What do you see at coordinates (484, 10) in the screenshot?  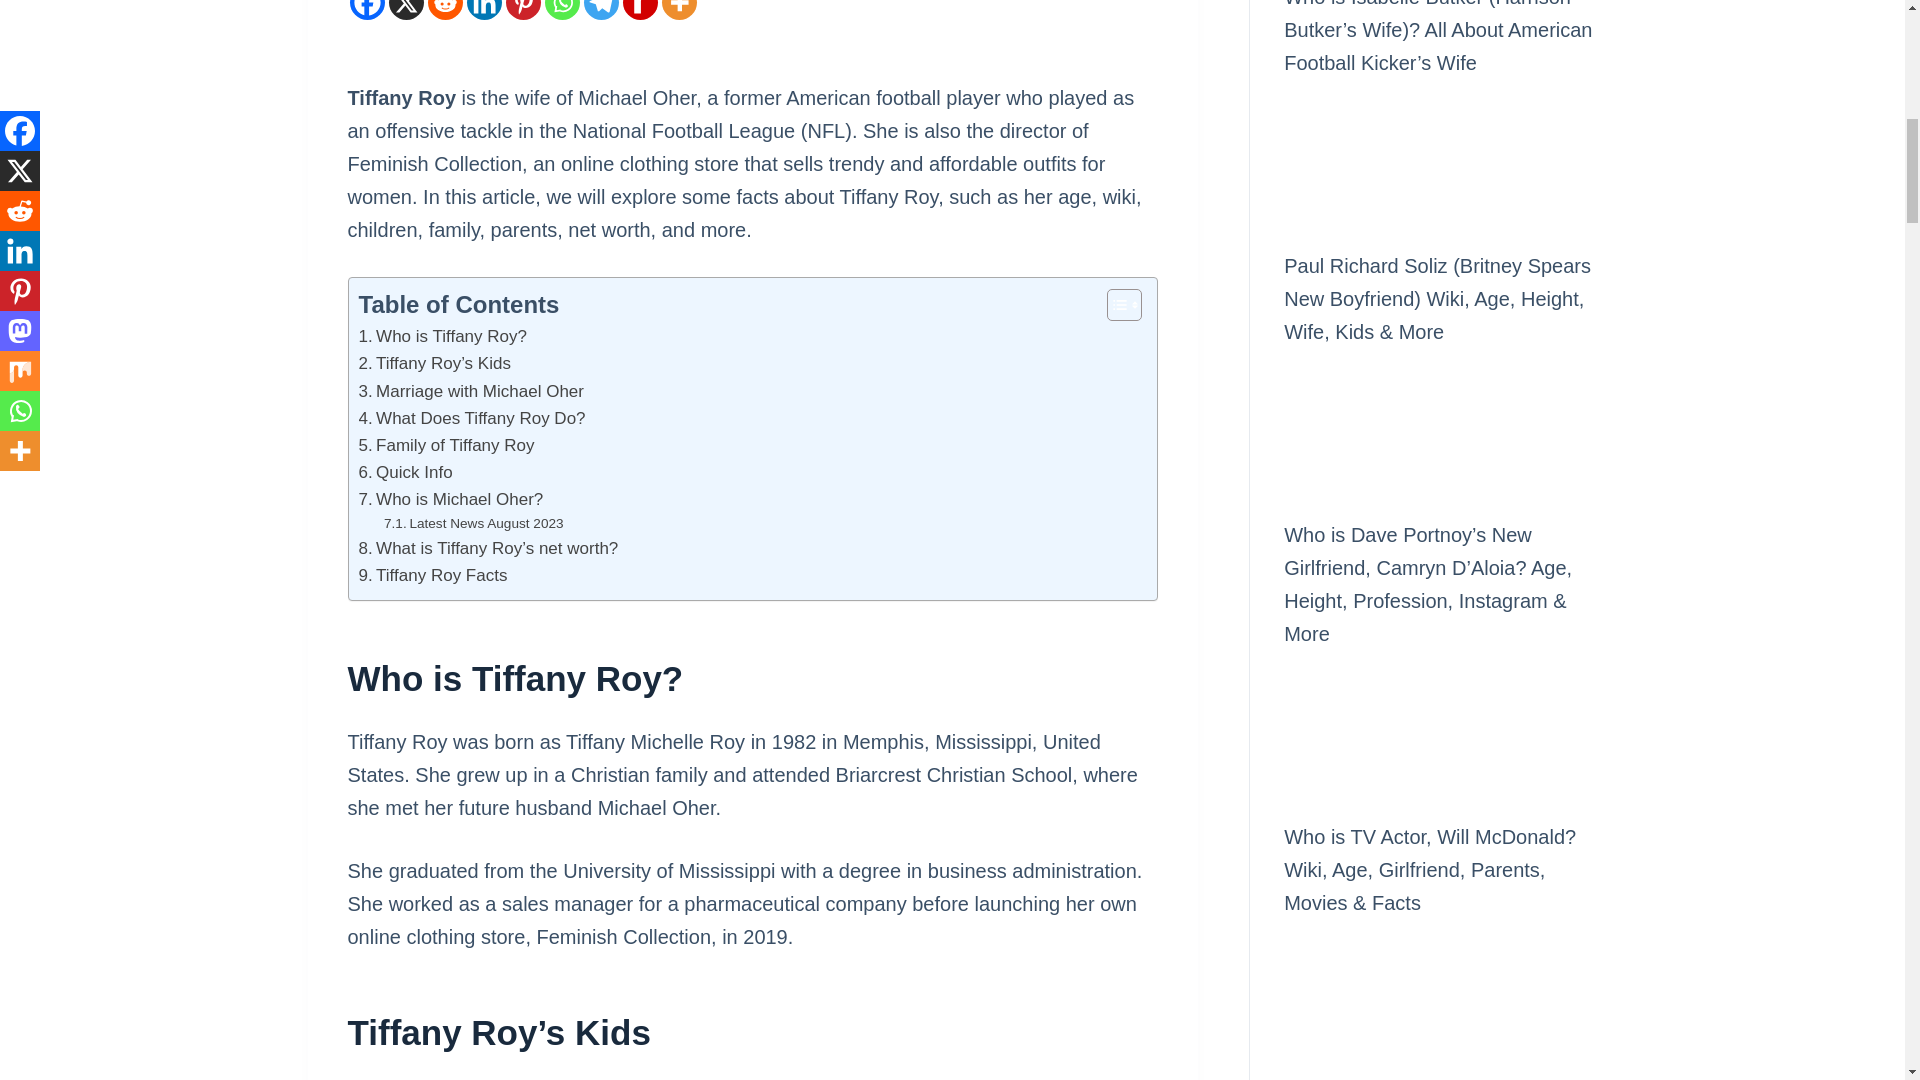 I see `Linkedin` at bounding box center [484, 10].